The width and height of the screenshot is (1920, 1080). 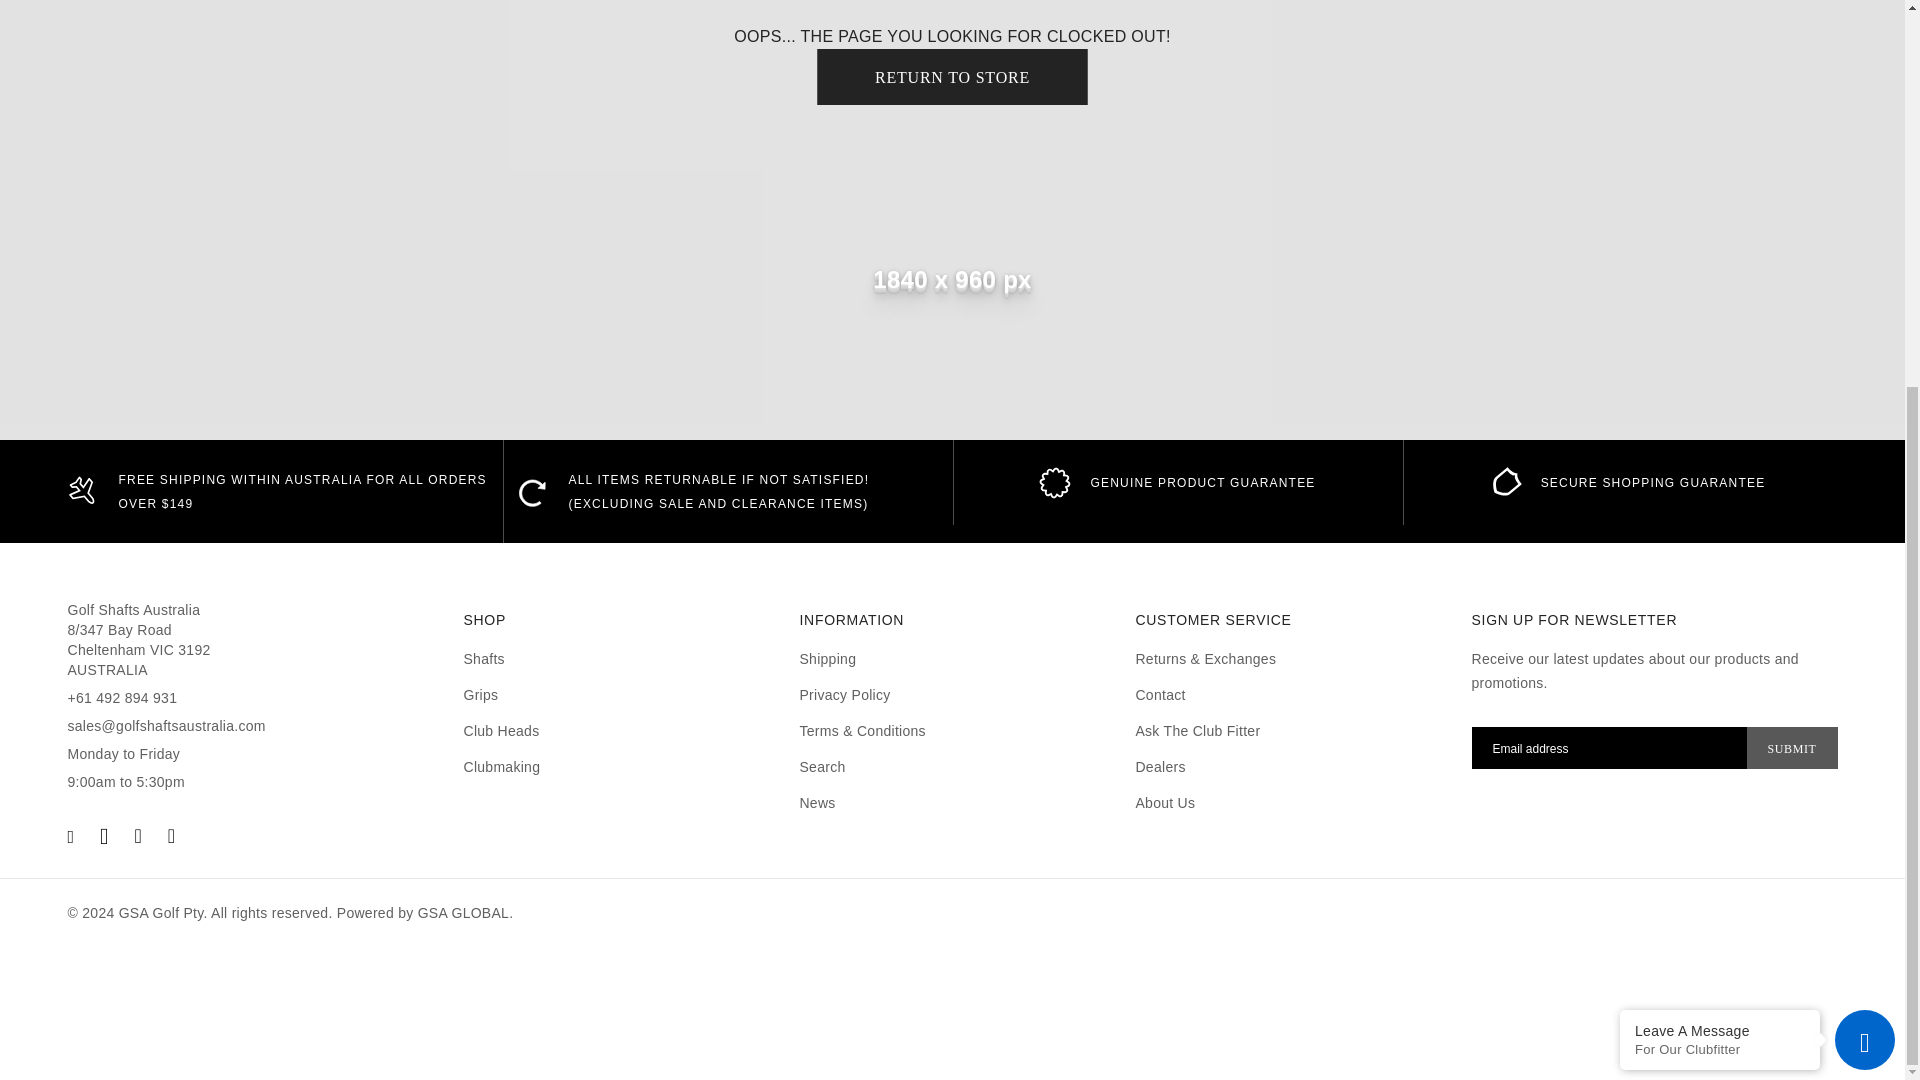 What do you see at coordinates (70, 836) in the screenshot?
I see `Facebook` at bounding box center [70, 836].